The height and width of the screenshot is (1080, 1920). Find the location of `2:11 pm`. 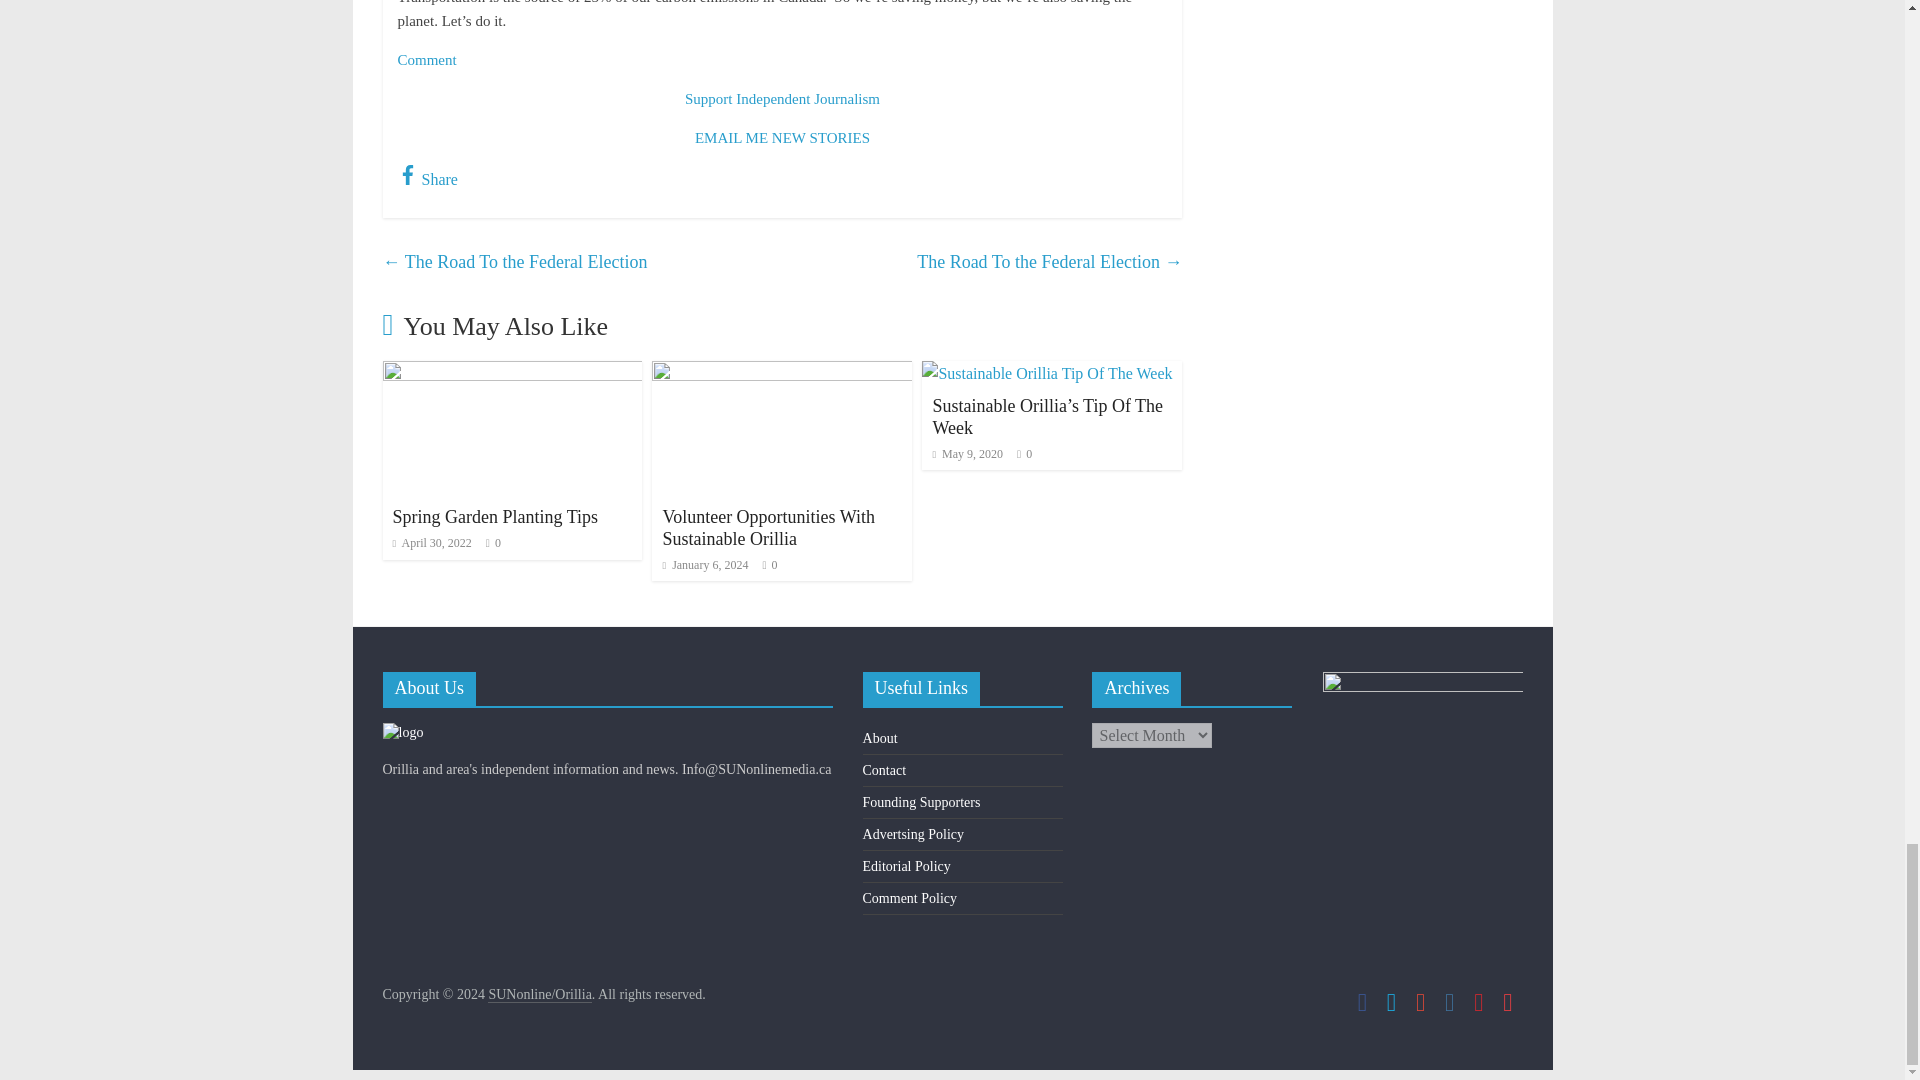

2:11 pm is located at coordinates (705, 565).